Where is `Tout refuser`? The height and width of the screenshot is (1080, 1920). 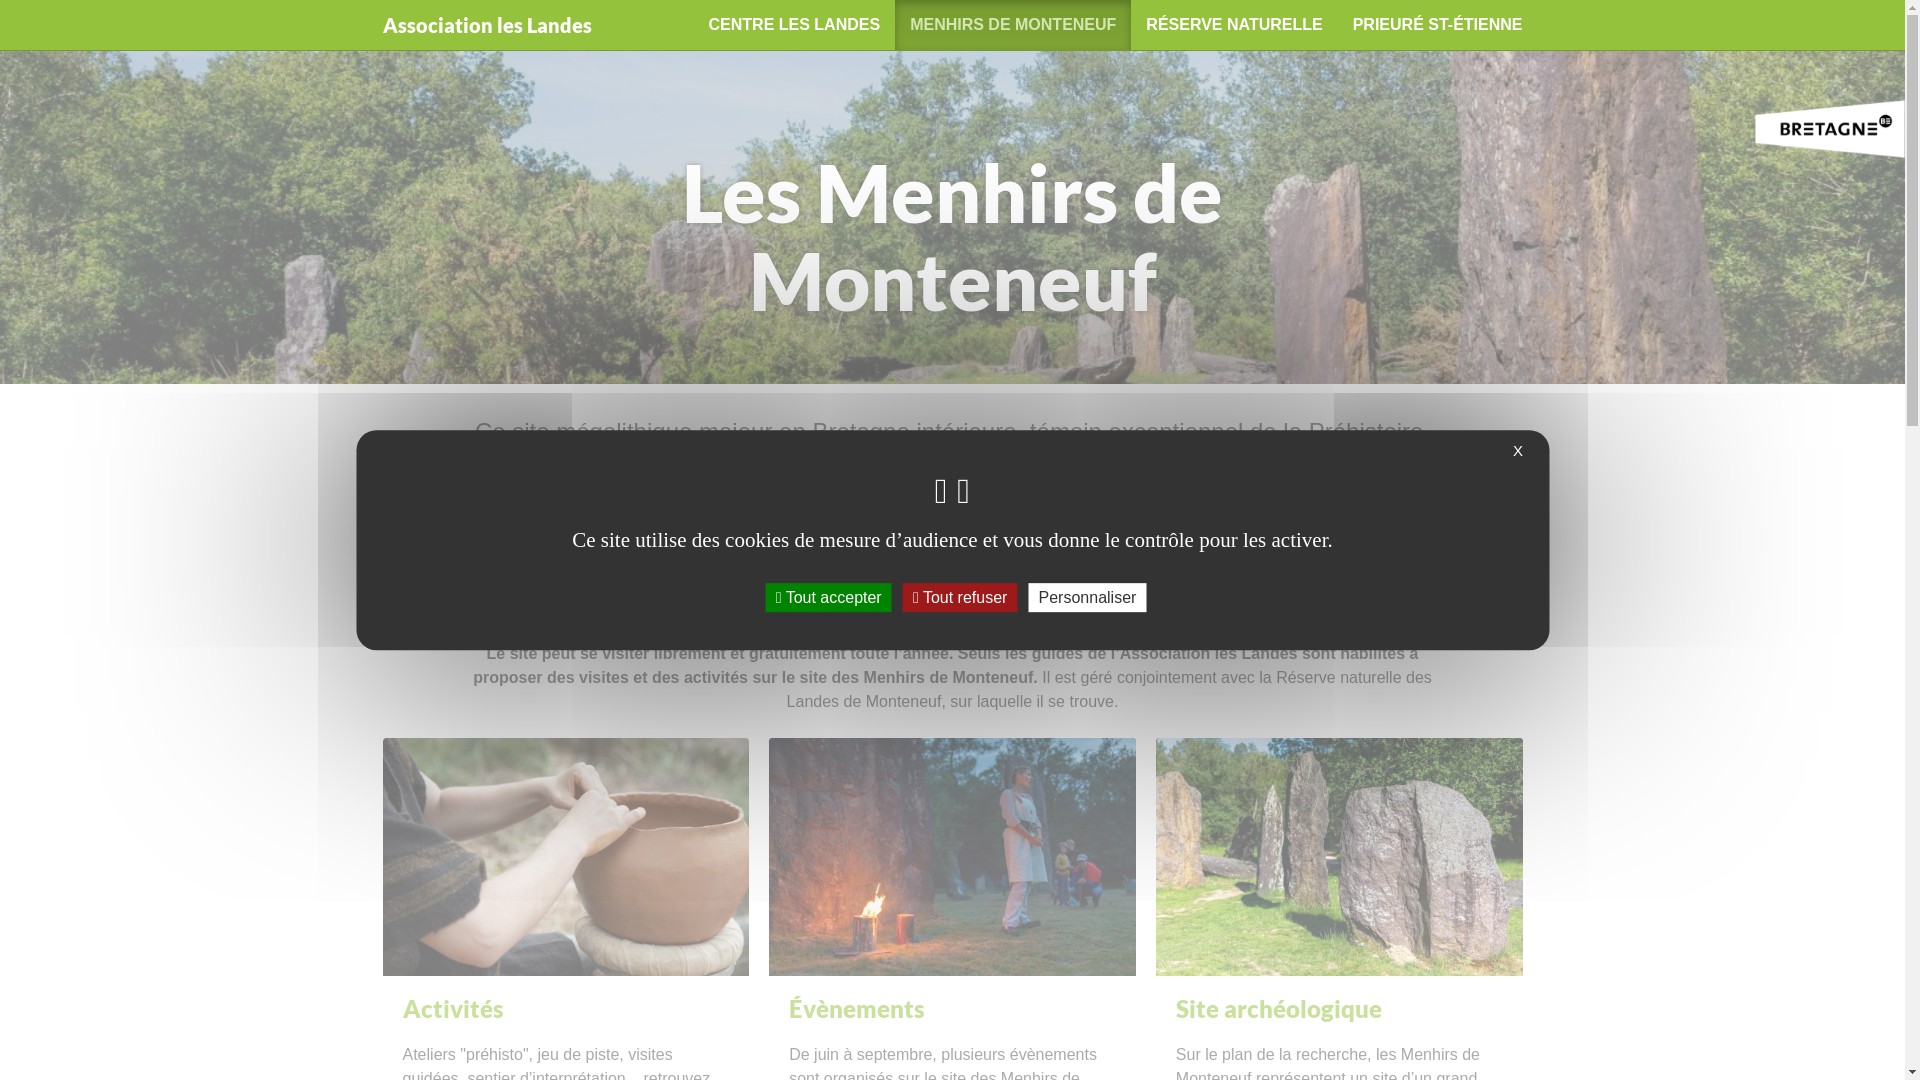
Tout refuser is located at coordinates (960, 598).